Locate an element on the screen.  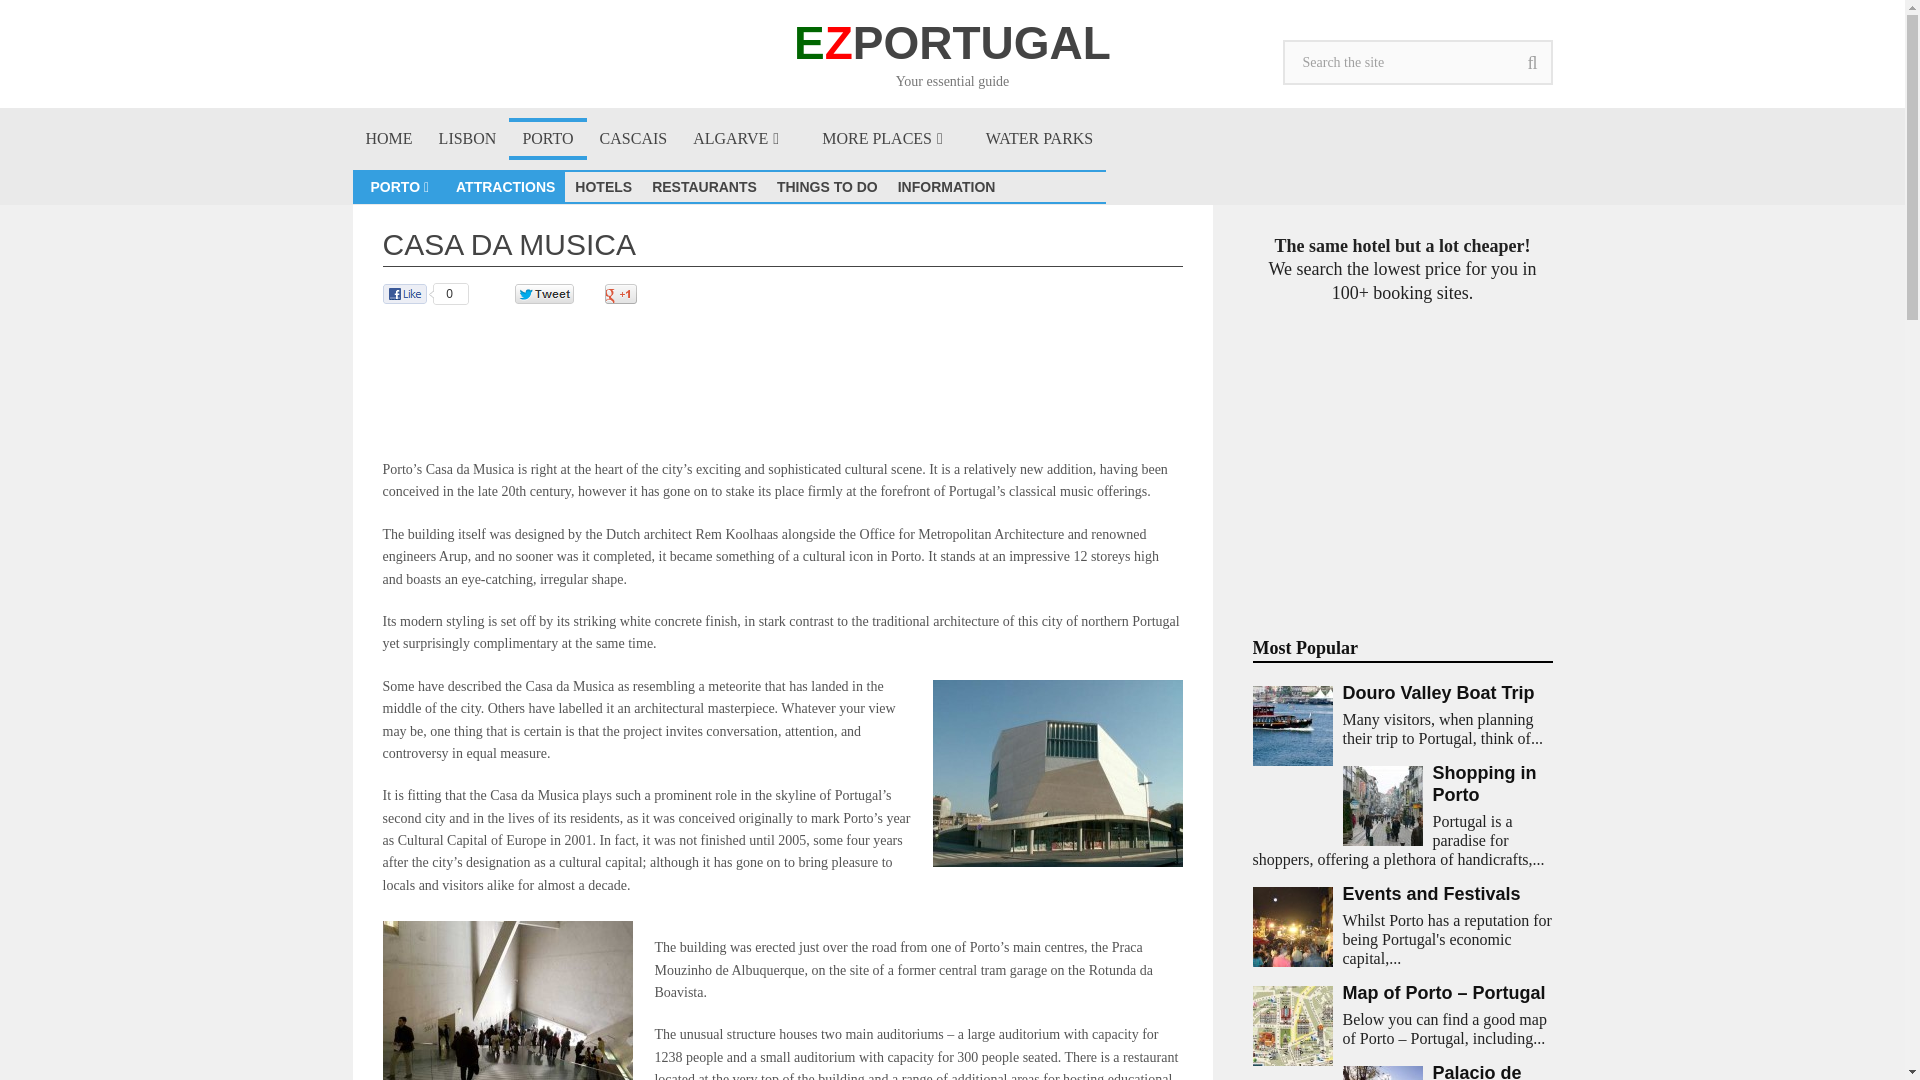
LISBON is located at coordinates (468, 138).